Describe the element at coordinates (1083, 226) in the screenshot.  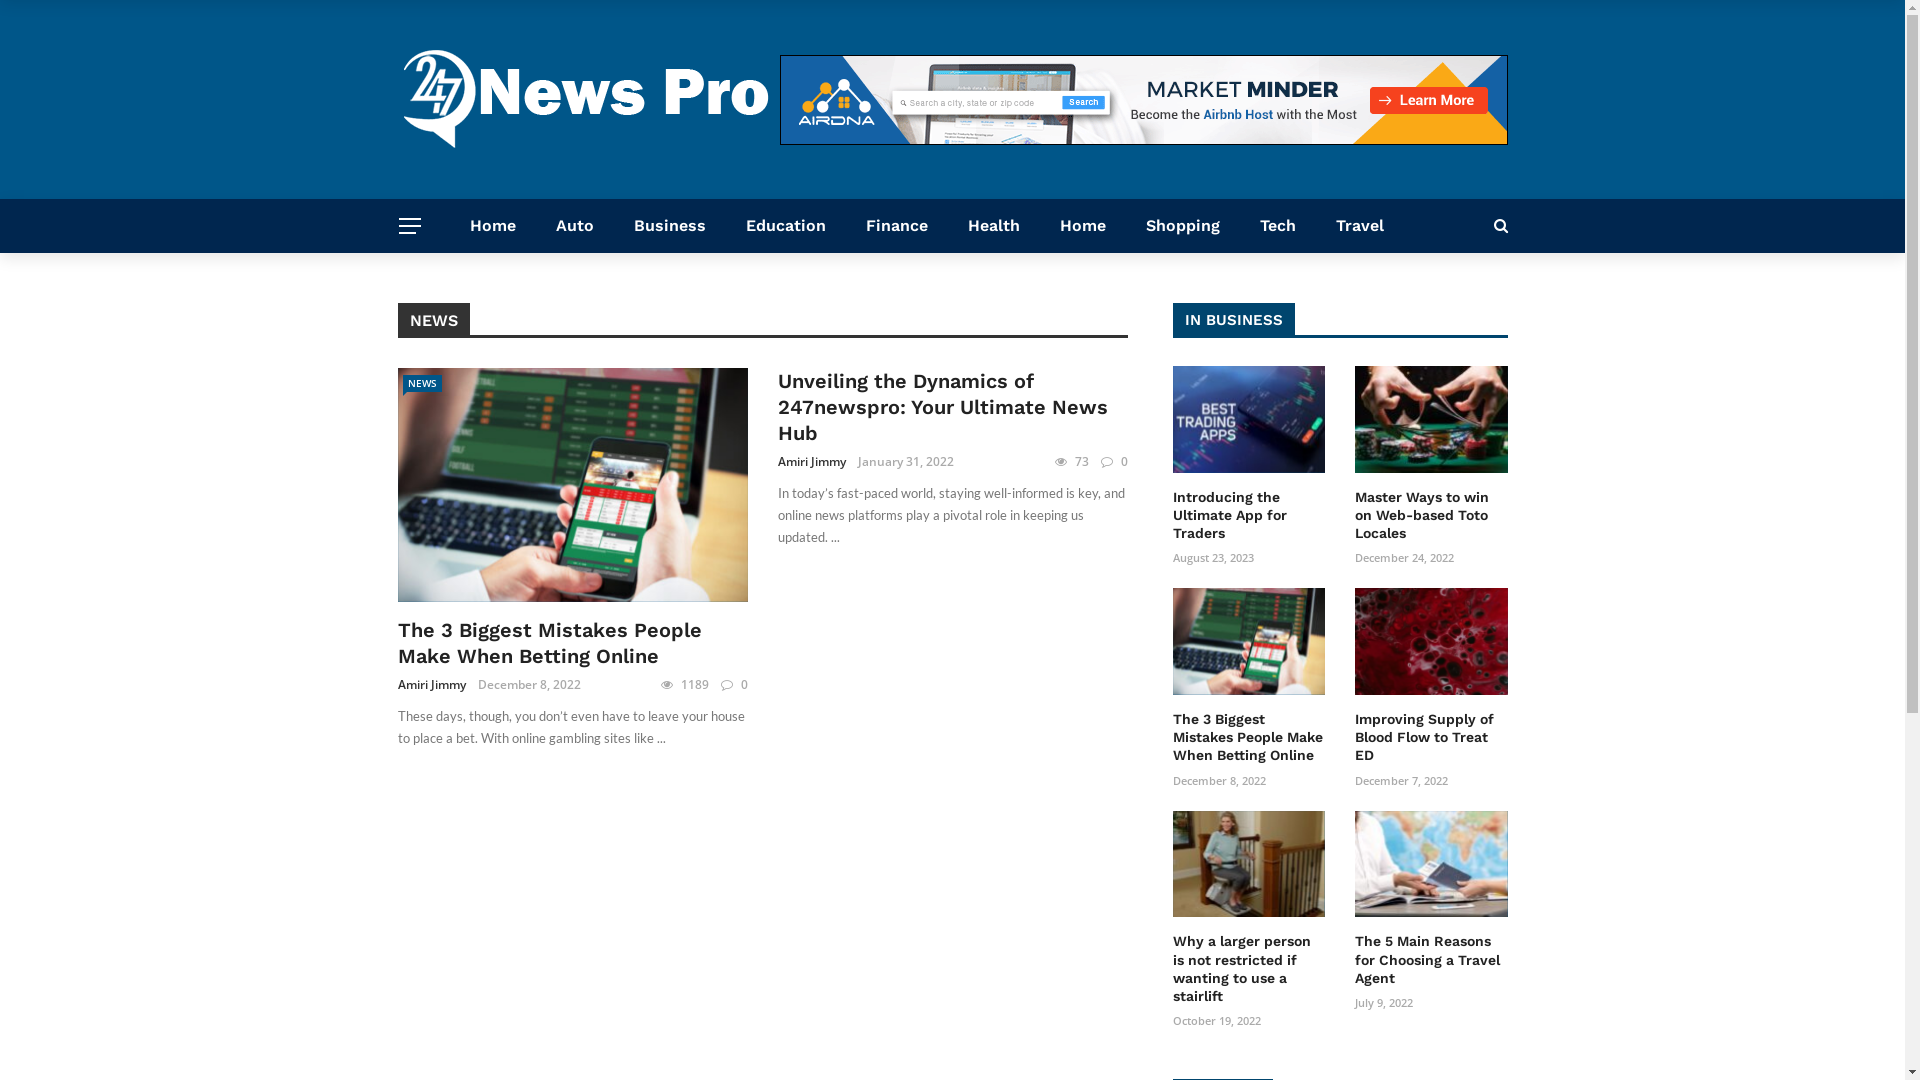
I see `Home` at that location.